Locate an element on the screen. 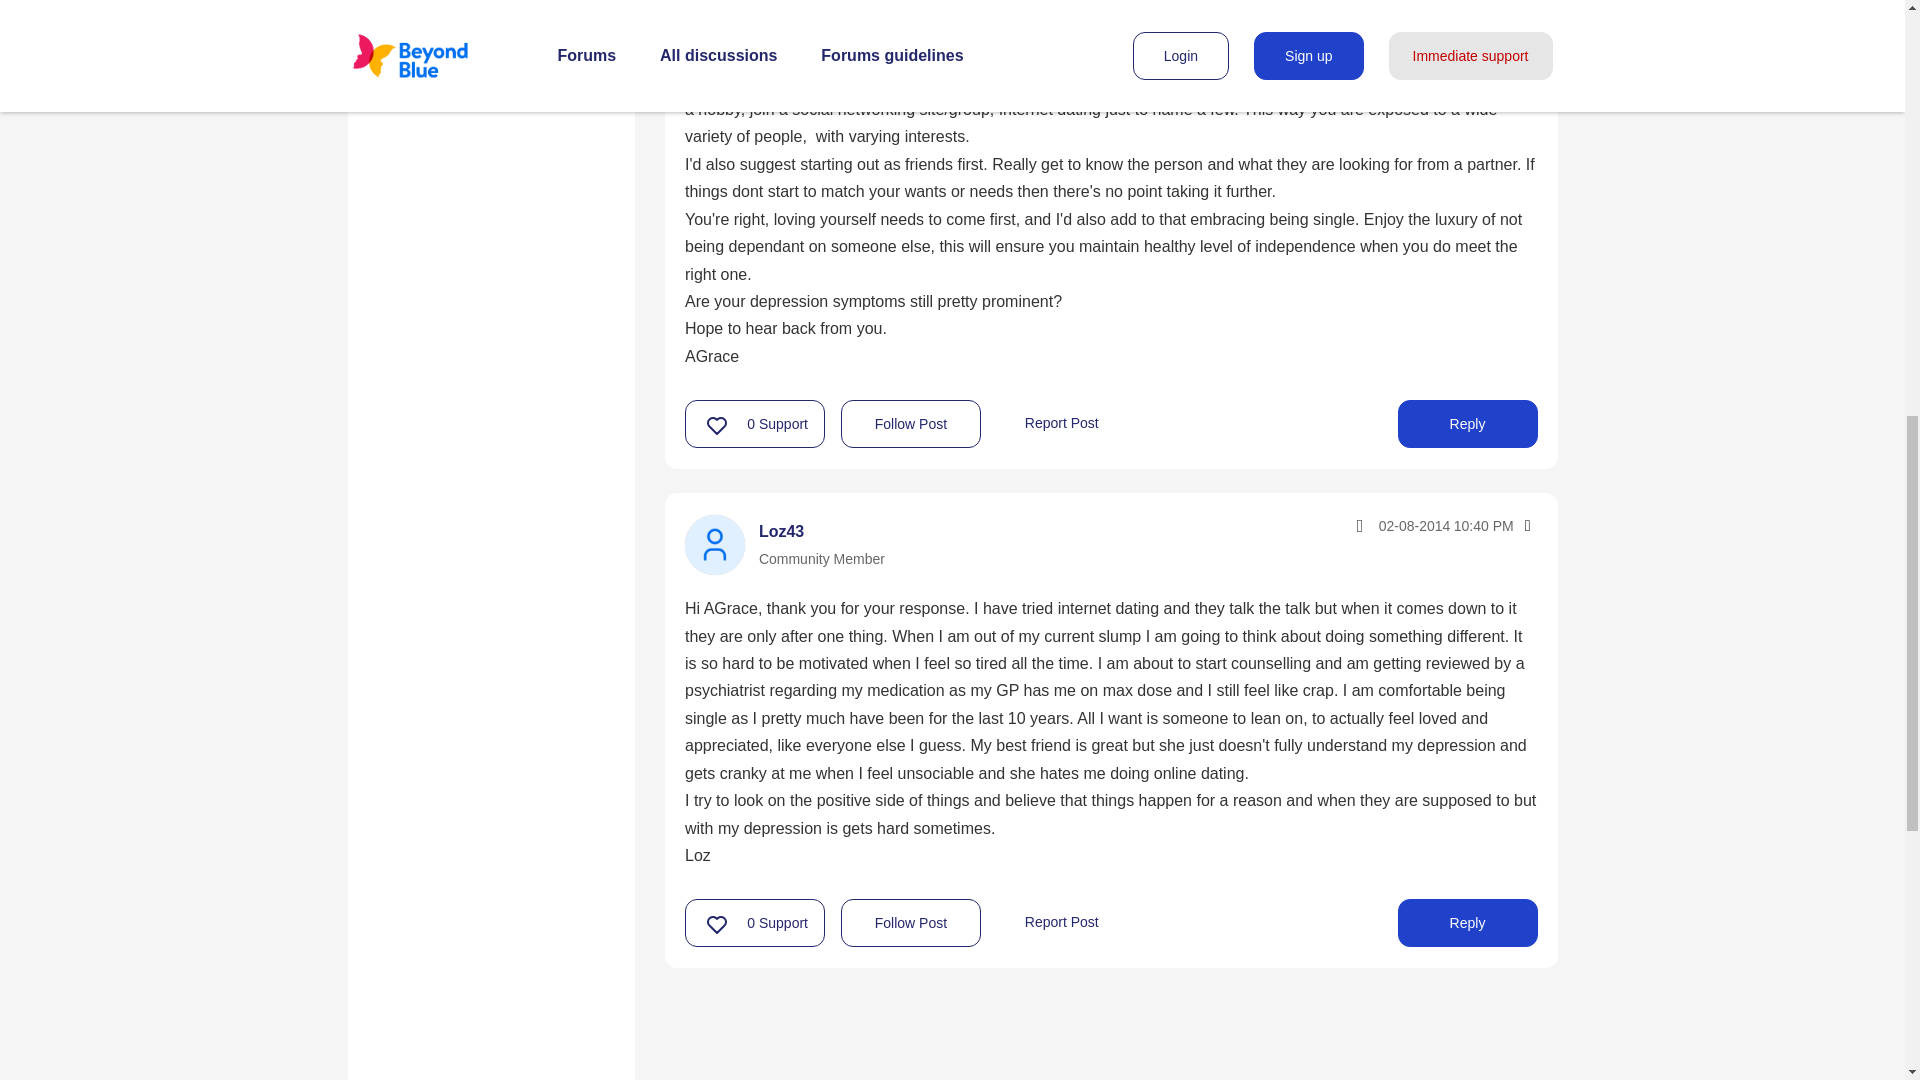  Click here to give support to this post. is located at coordinates (717, 425).